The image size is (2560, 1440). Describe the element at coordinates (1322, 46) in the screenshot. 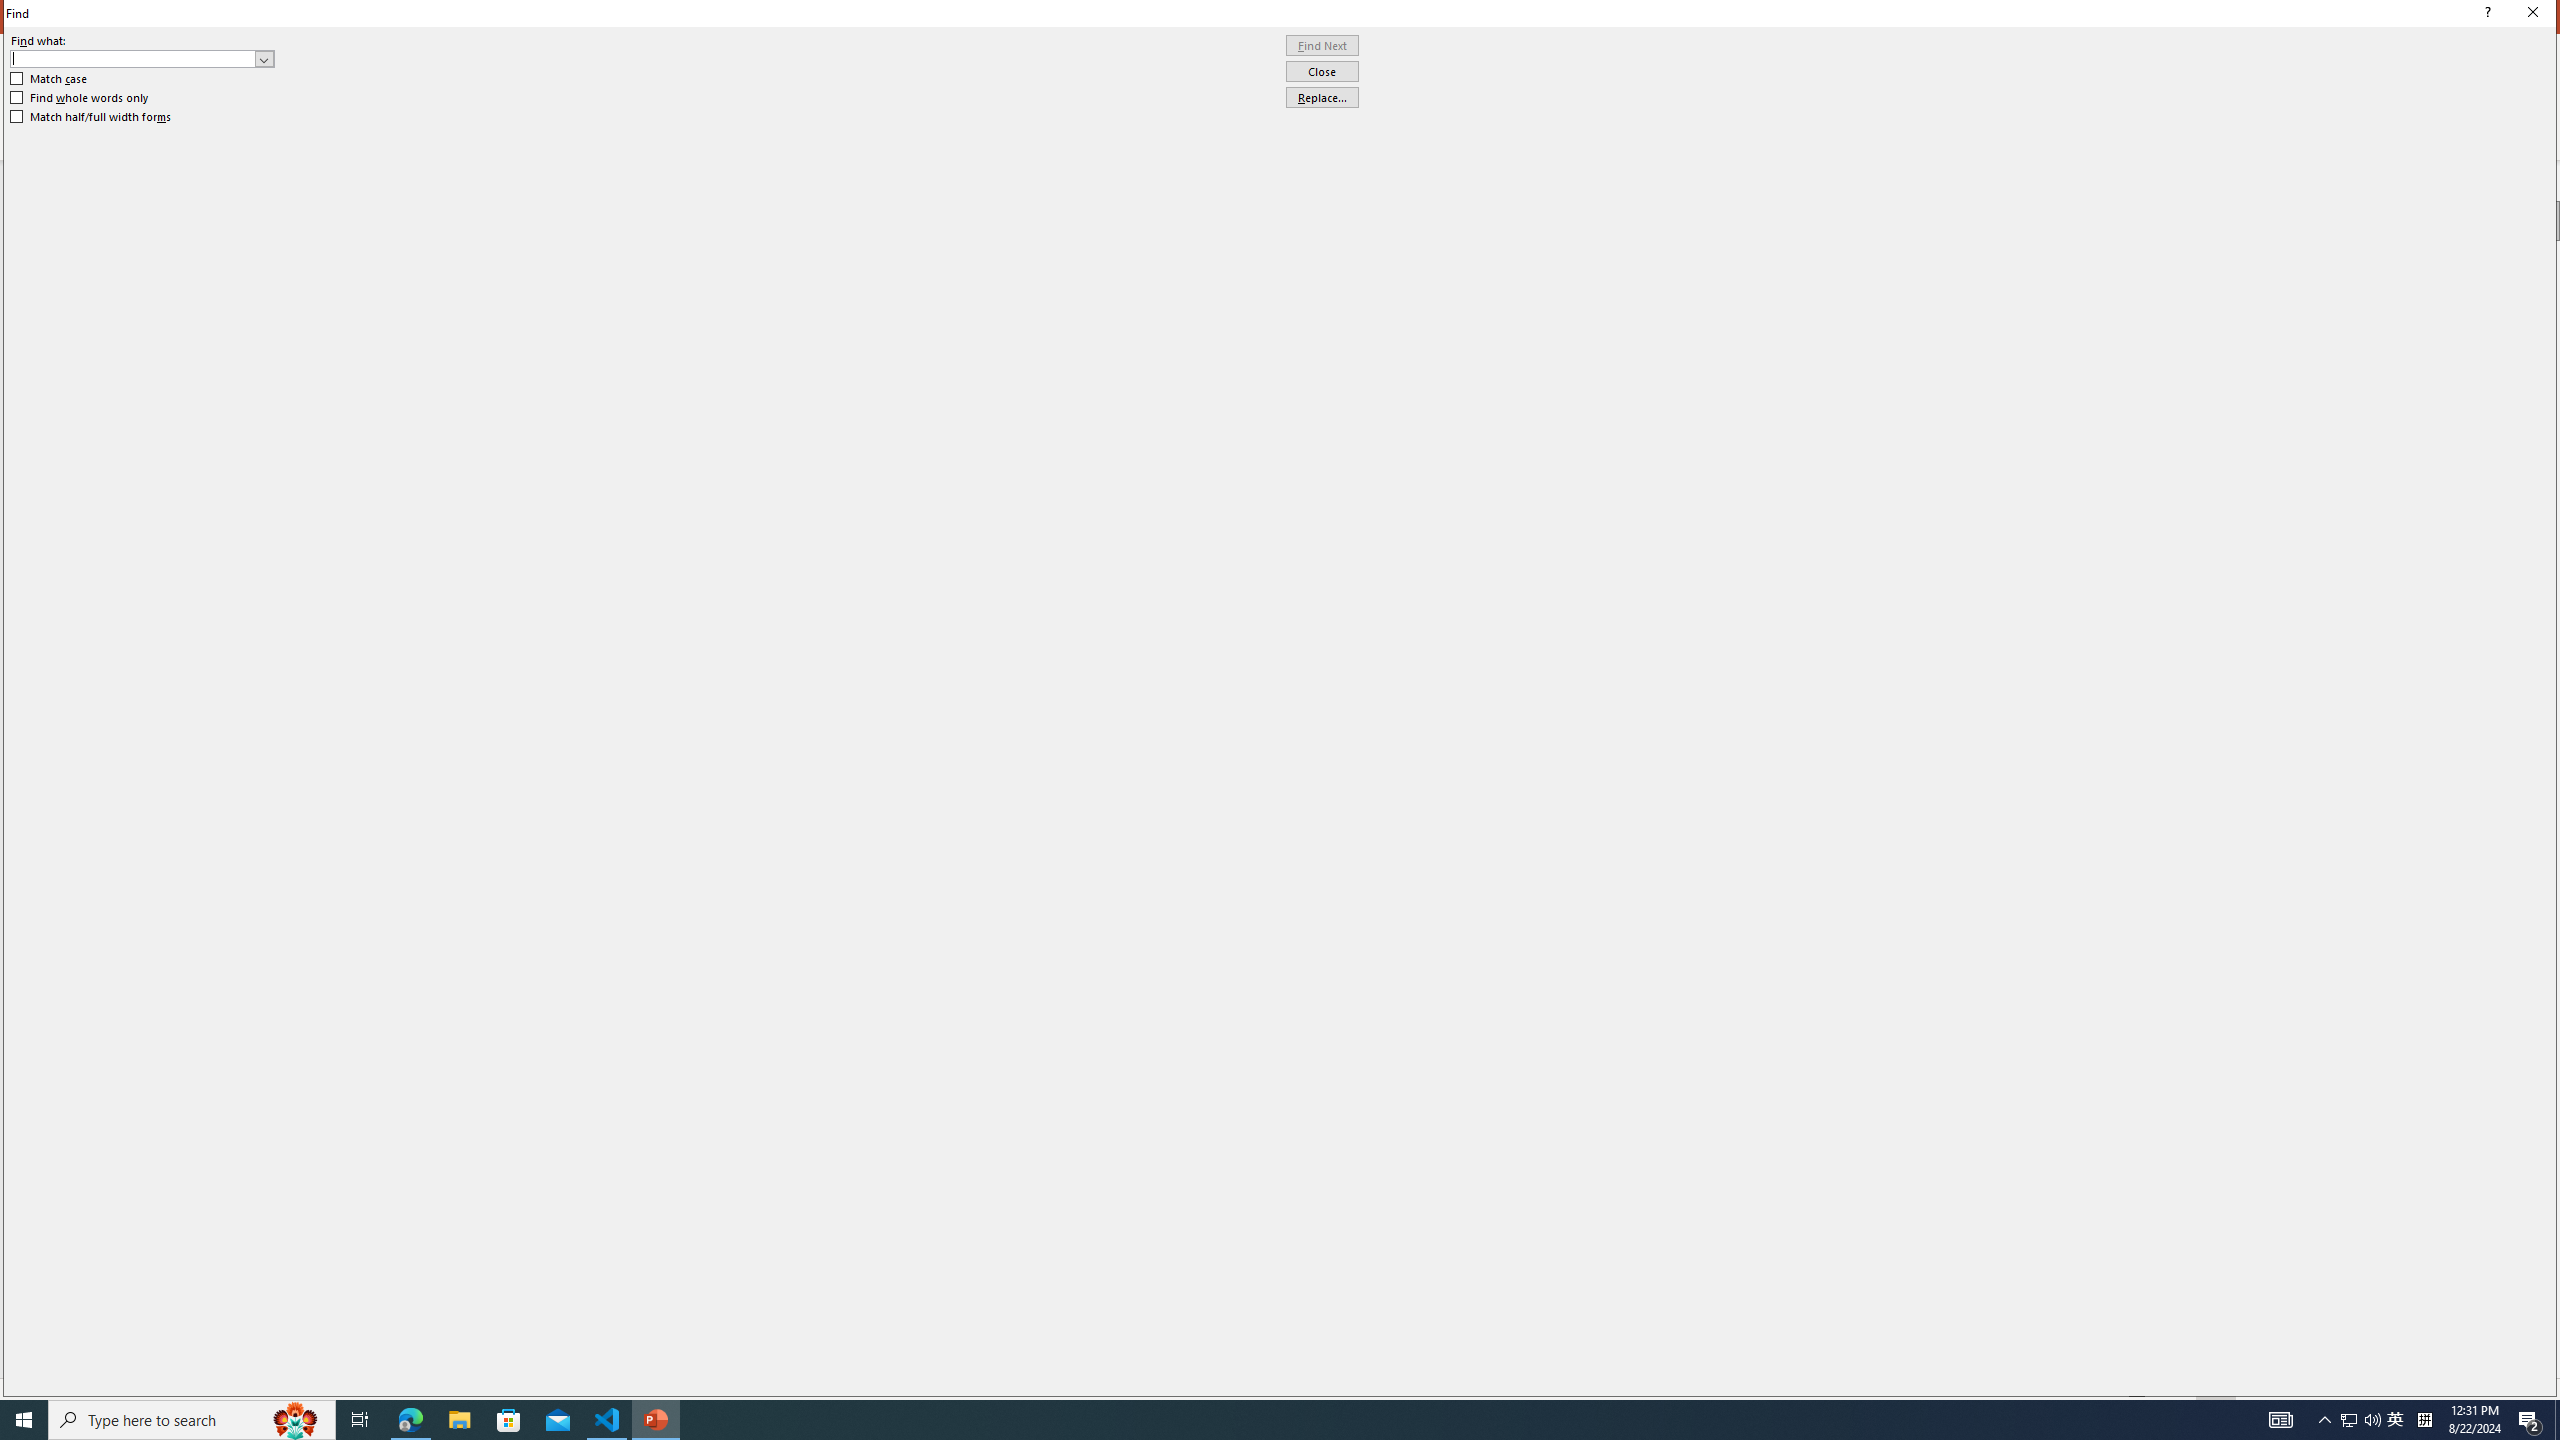

I see `Find Next` at that location.